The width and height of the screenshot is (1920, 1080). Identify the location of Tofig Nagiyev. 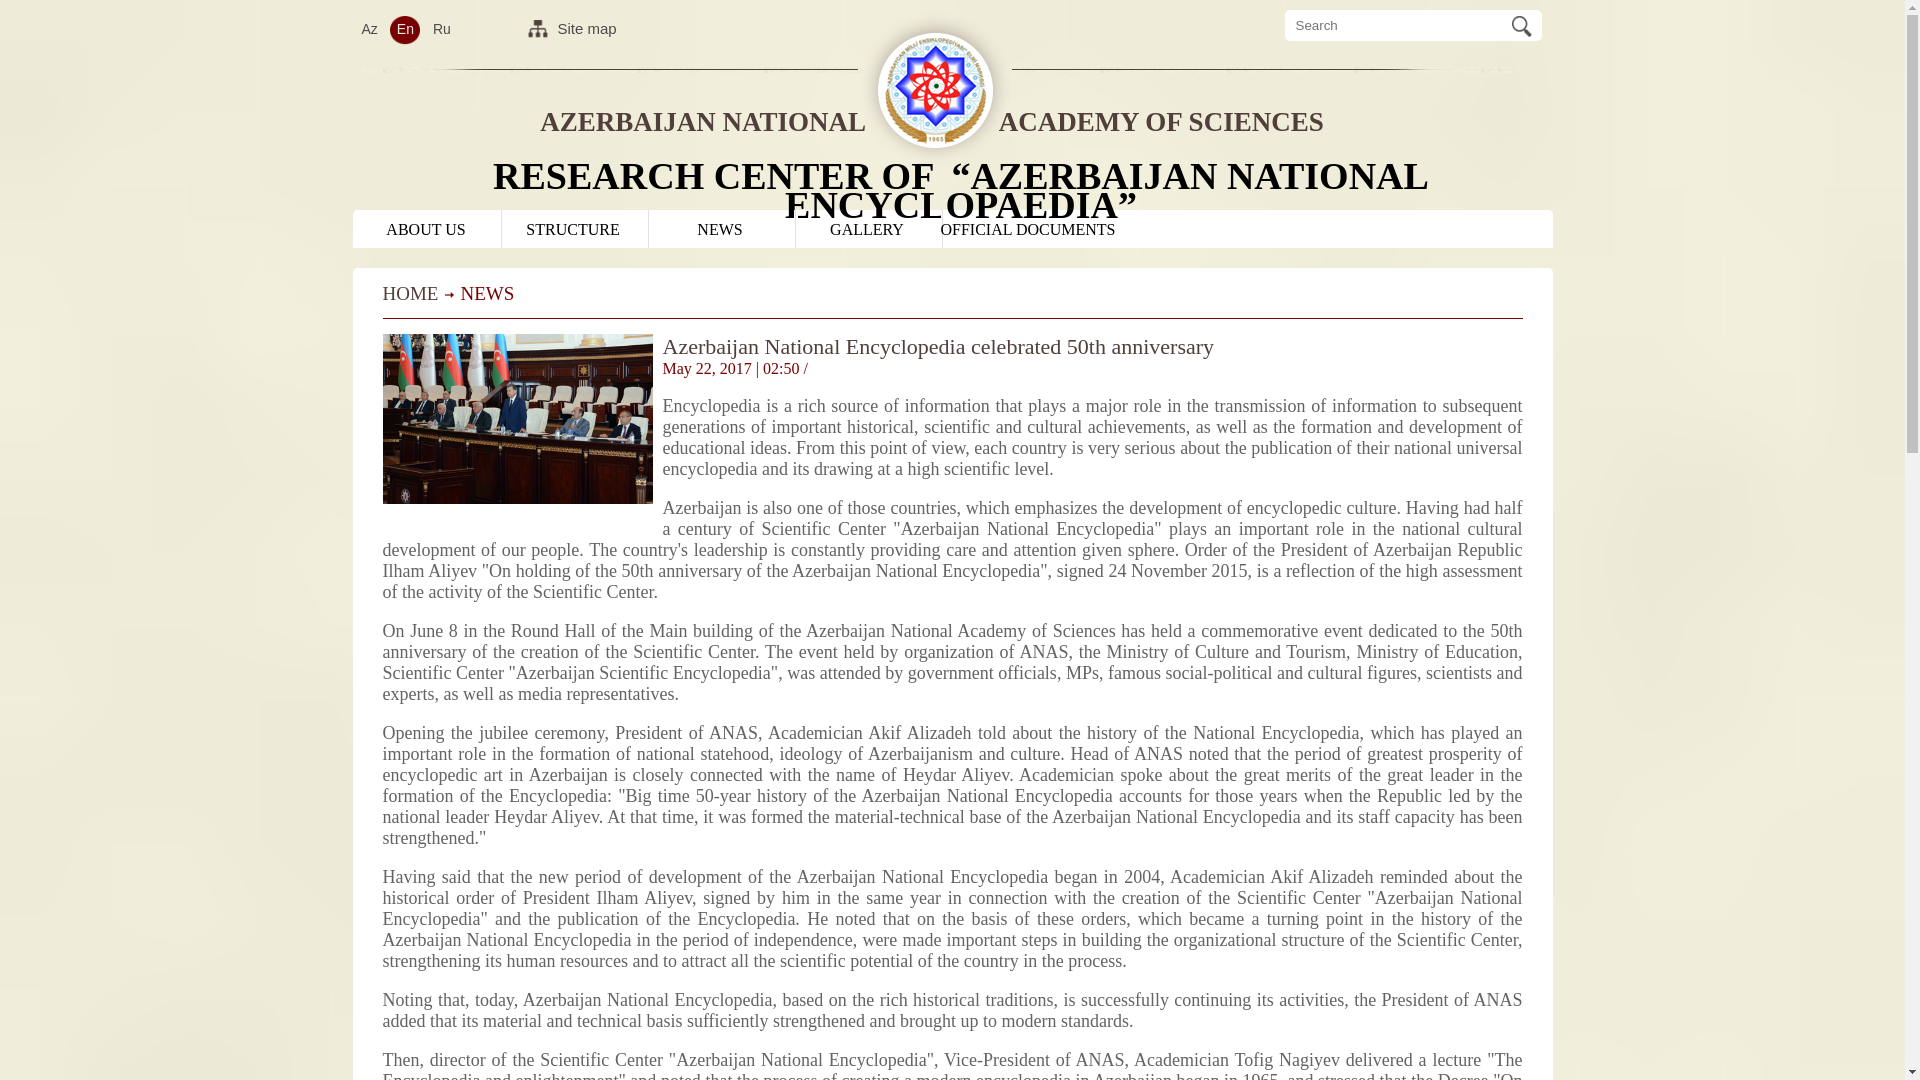
(1287, 1060).